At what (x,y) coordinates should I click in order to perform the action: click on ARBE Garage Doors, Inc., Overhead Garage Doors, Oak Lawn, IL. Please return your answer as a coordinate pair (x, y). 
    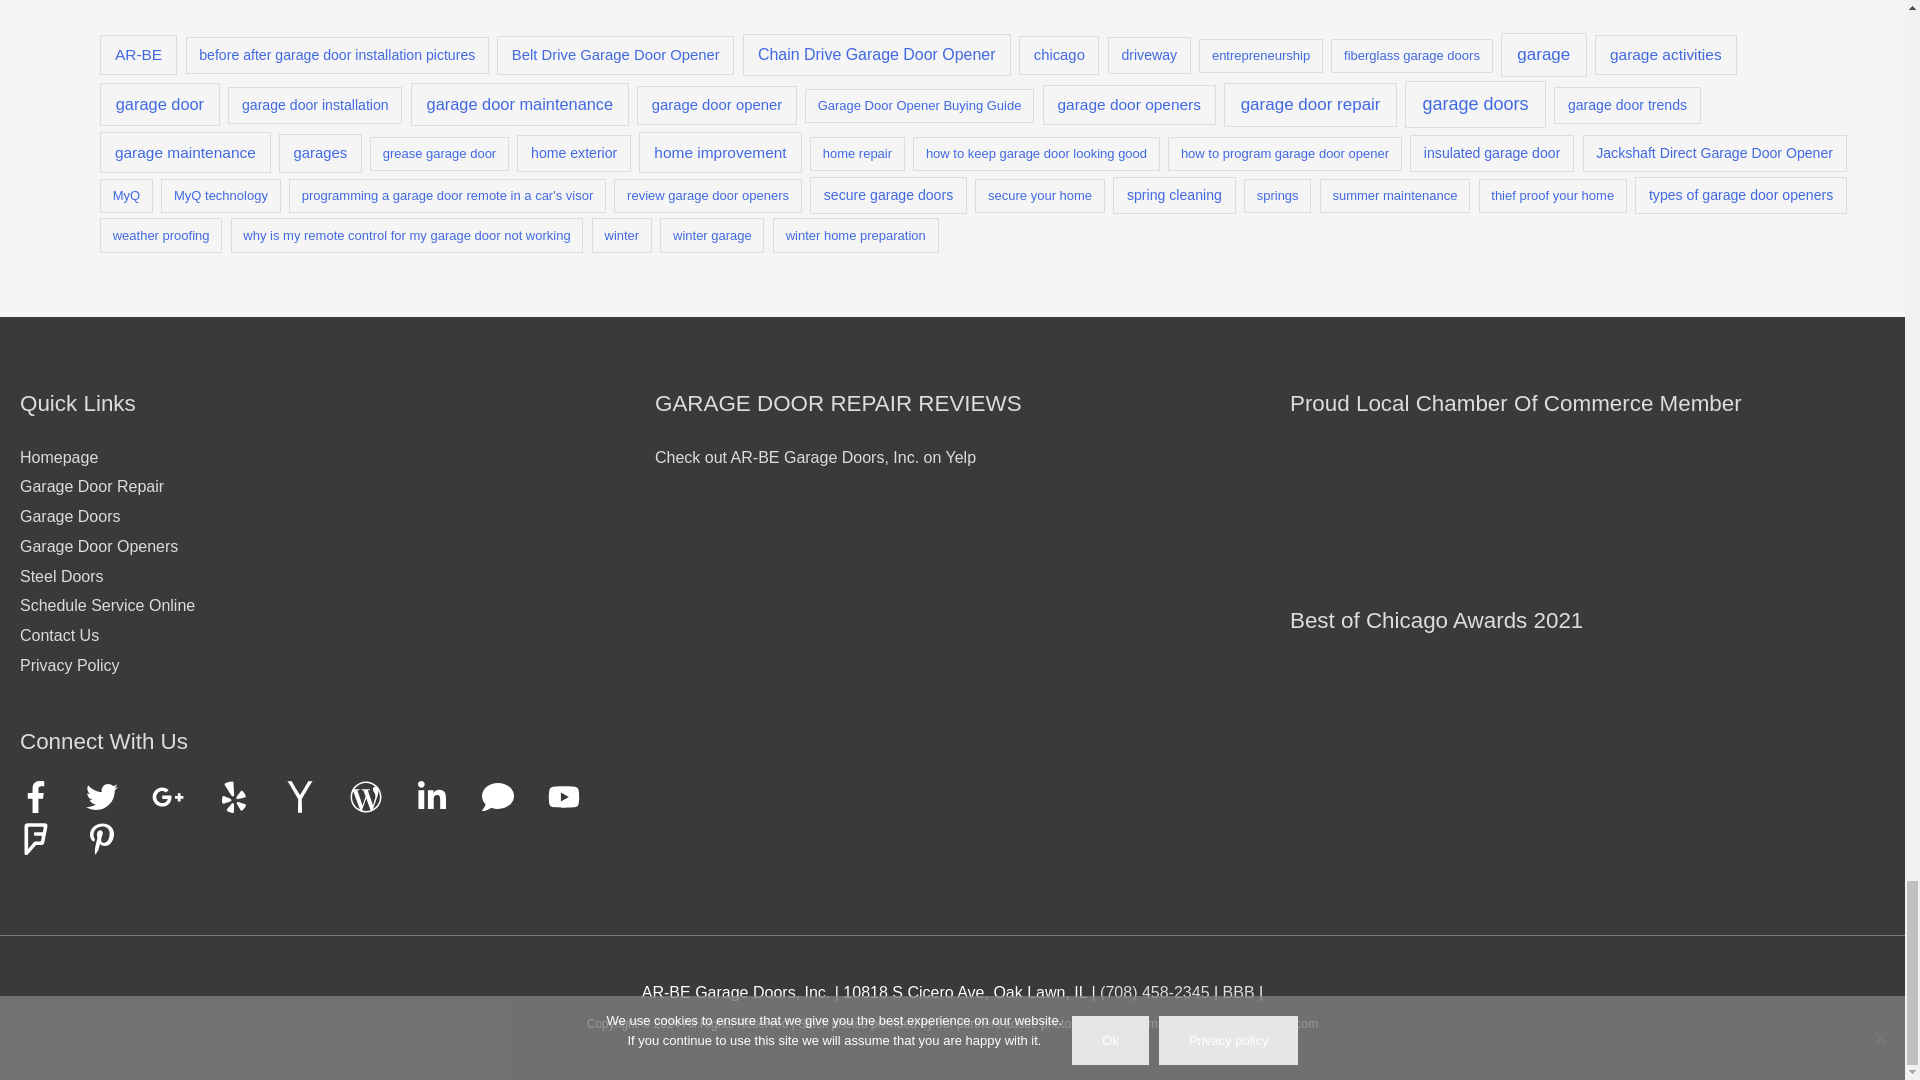
    Looking at the image, I should click on (1239, 992).